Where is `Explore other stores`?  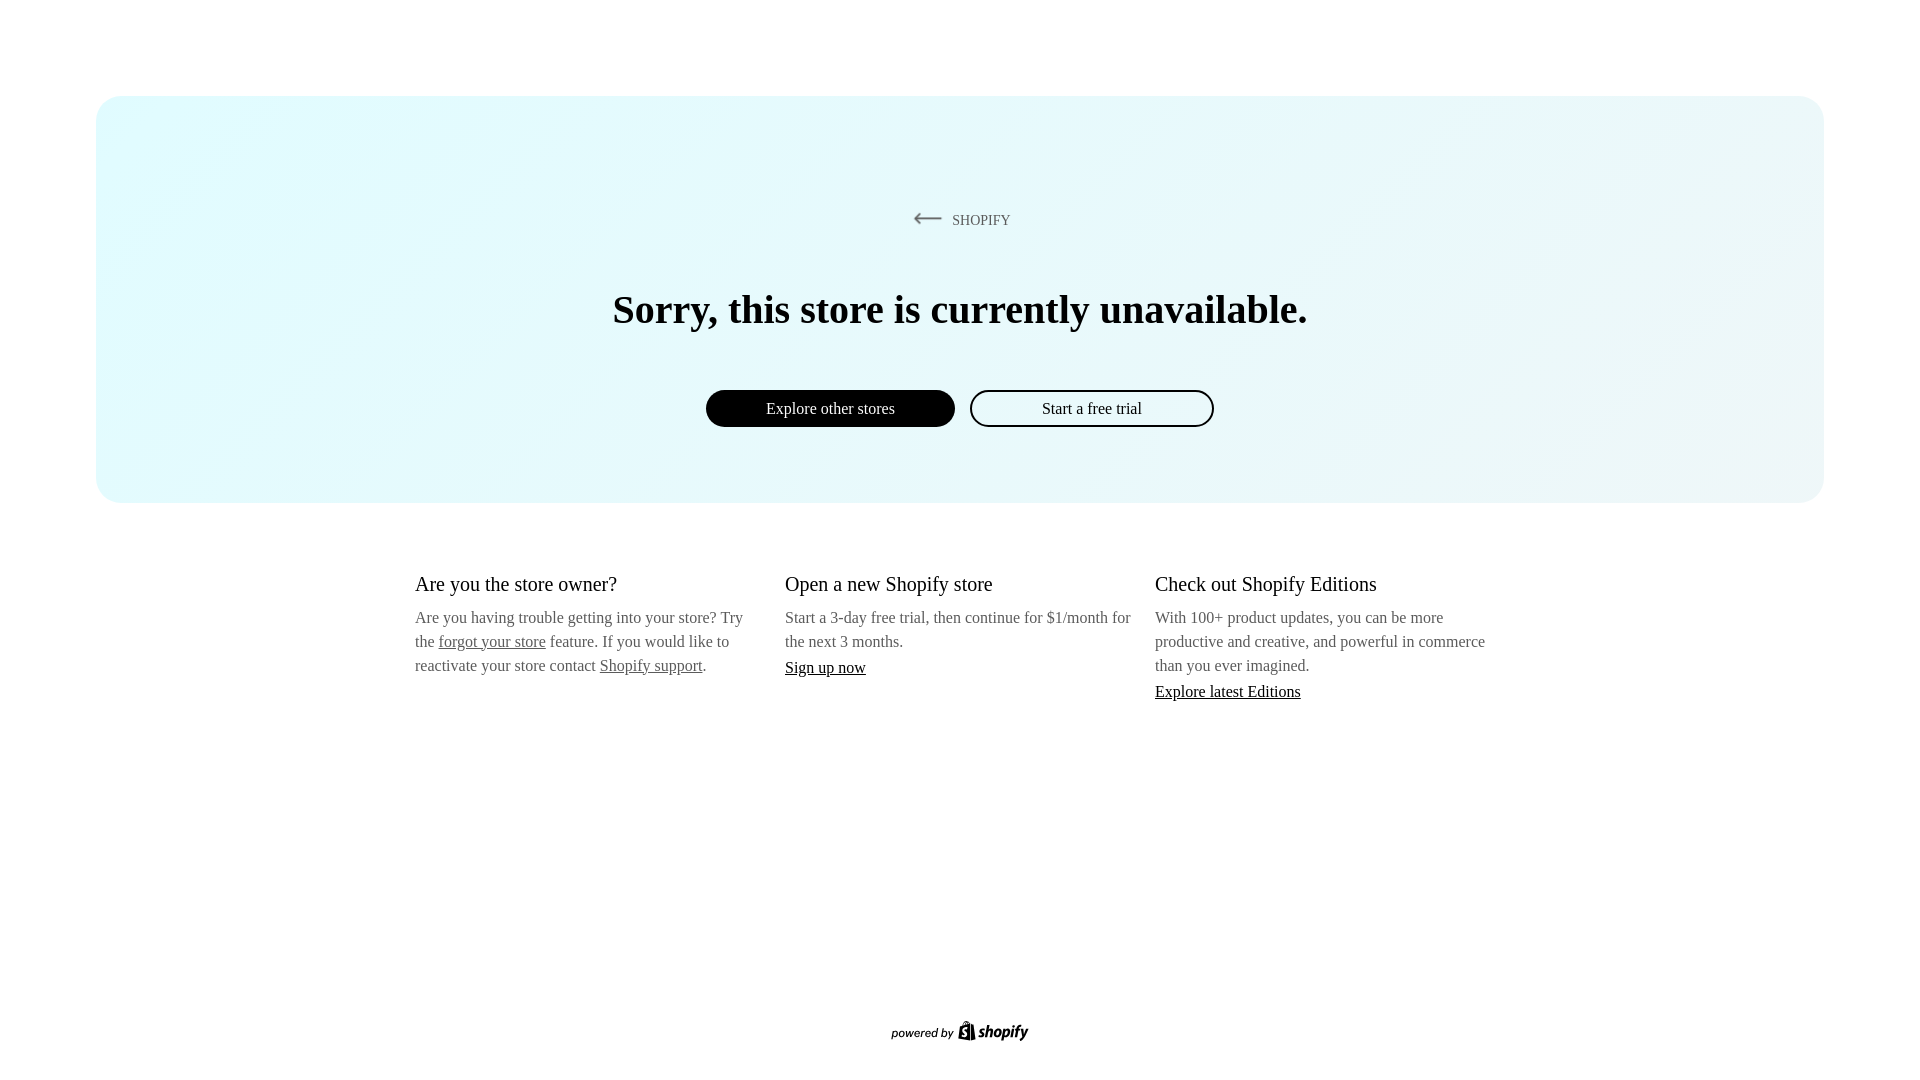
Explore other stores is located at coordinates (830, 408).